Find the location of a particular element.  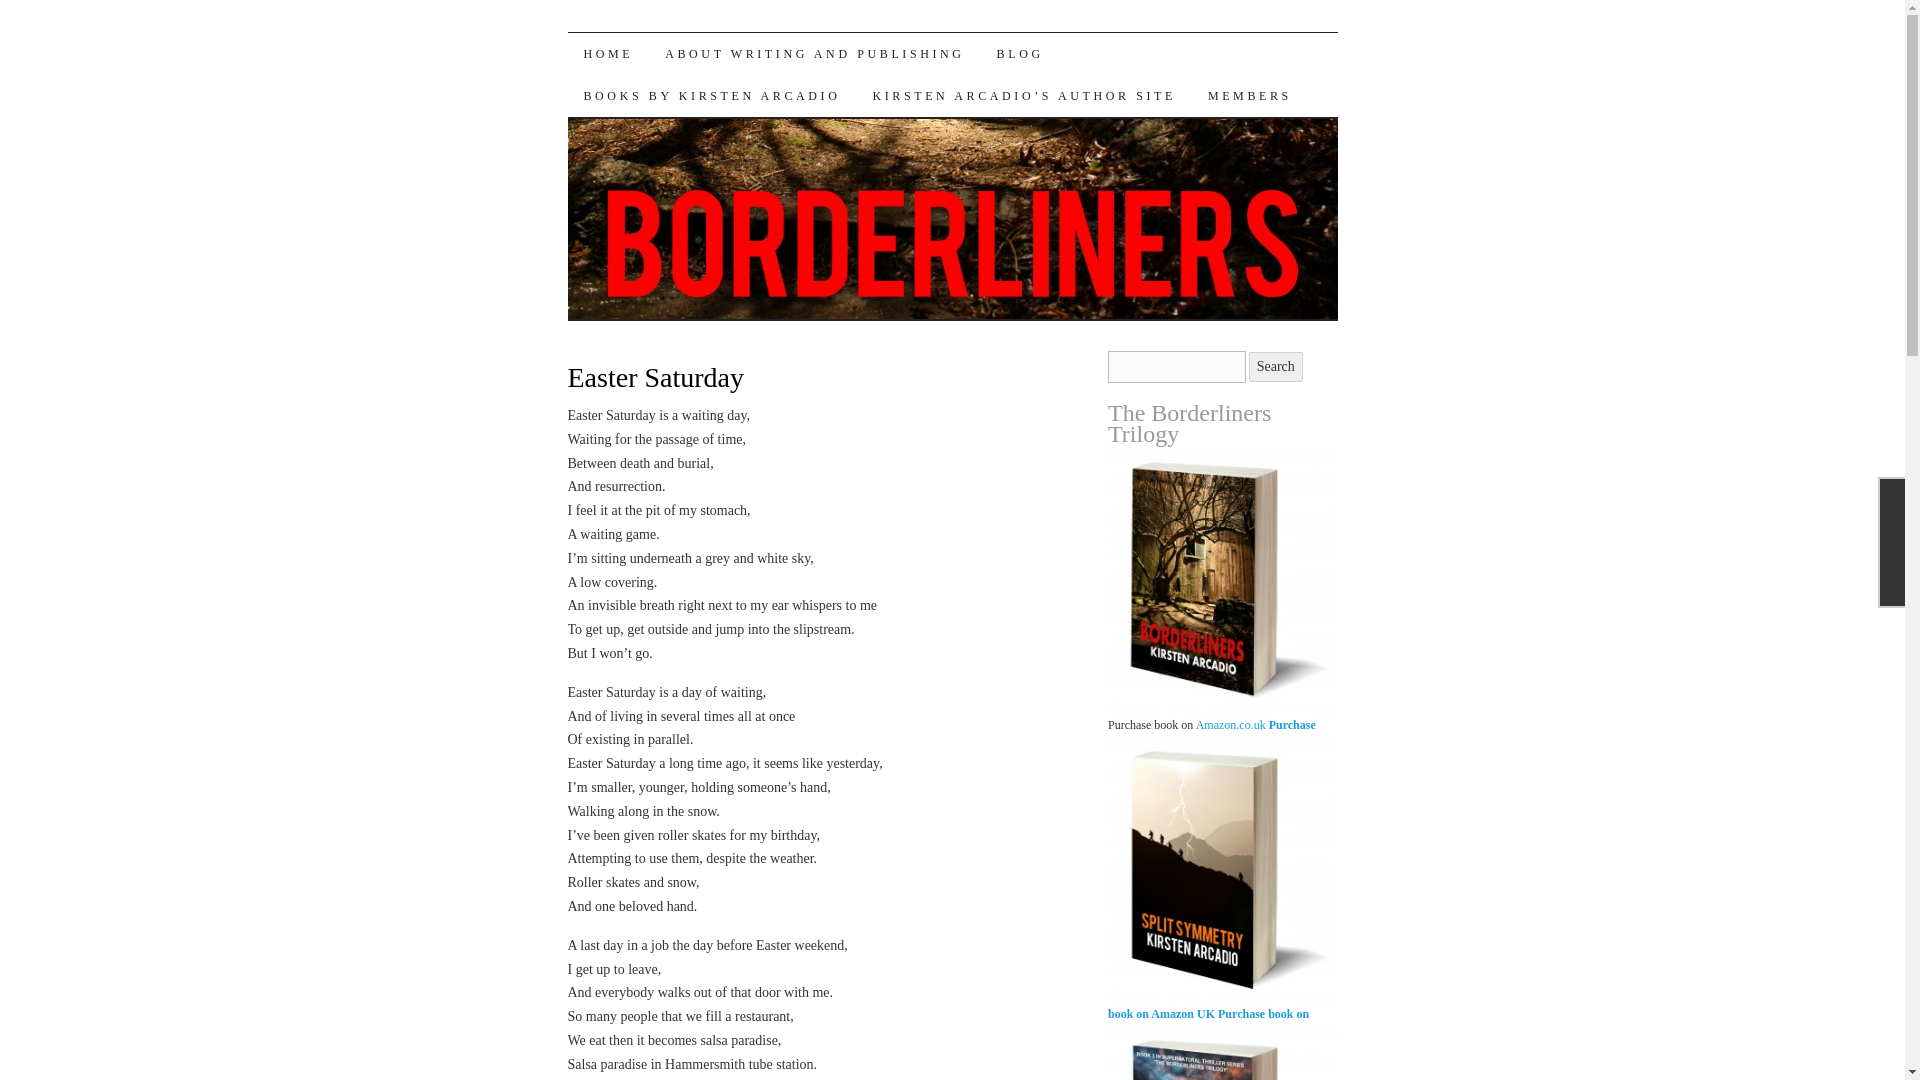

BLOG is located at coordinates (1020, 54).